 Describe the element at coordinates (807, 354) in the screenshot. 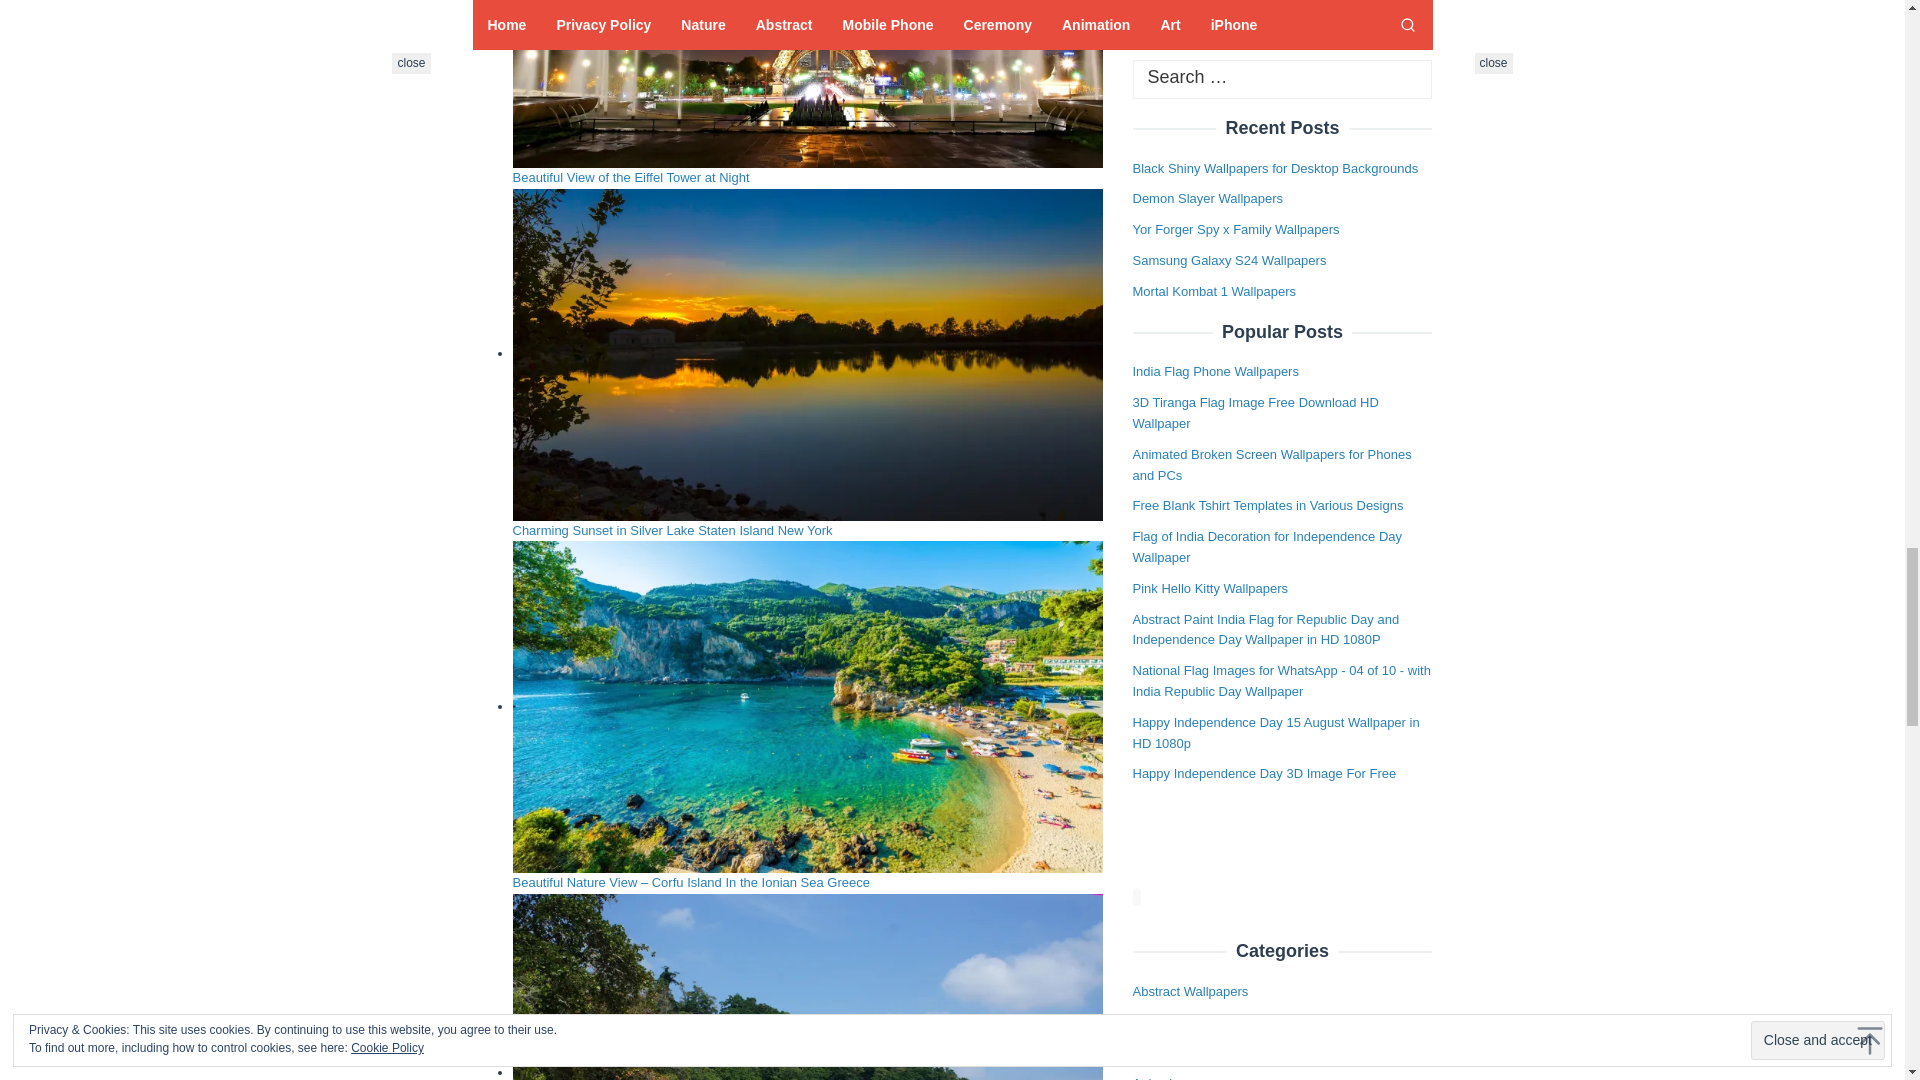

I see `Sunset in Silver Lake Staten Island New York` at that location.